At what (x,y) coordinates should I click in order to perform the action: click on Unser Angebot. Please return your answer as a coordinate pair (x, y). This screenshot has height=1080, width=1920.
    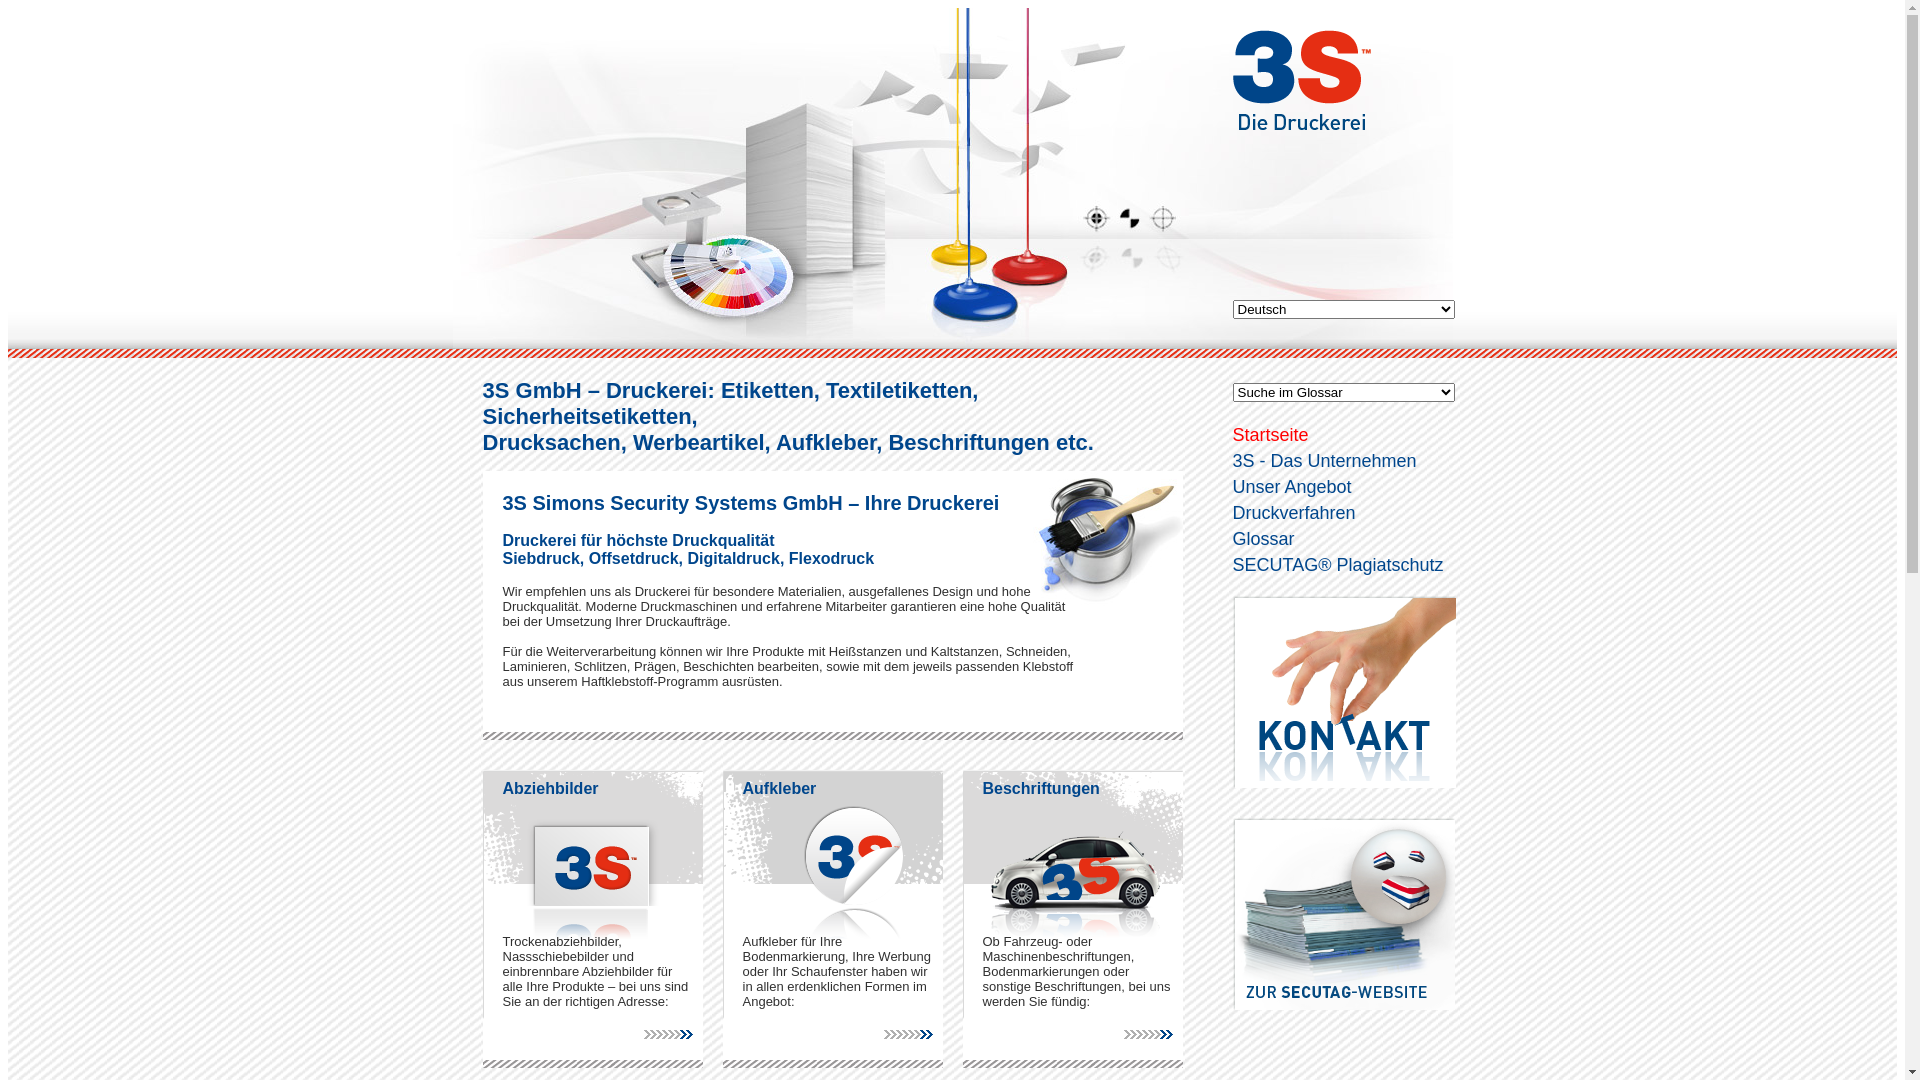
    Looking at the image, I should click on (1292, 487).